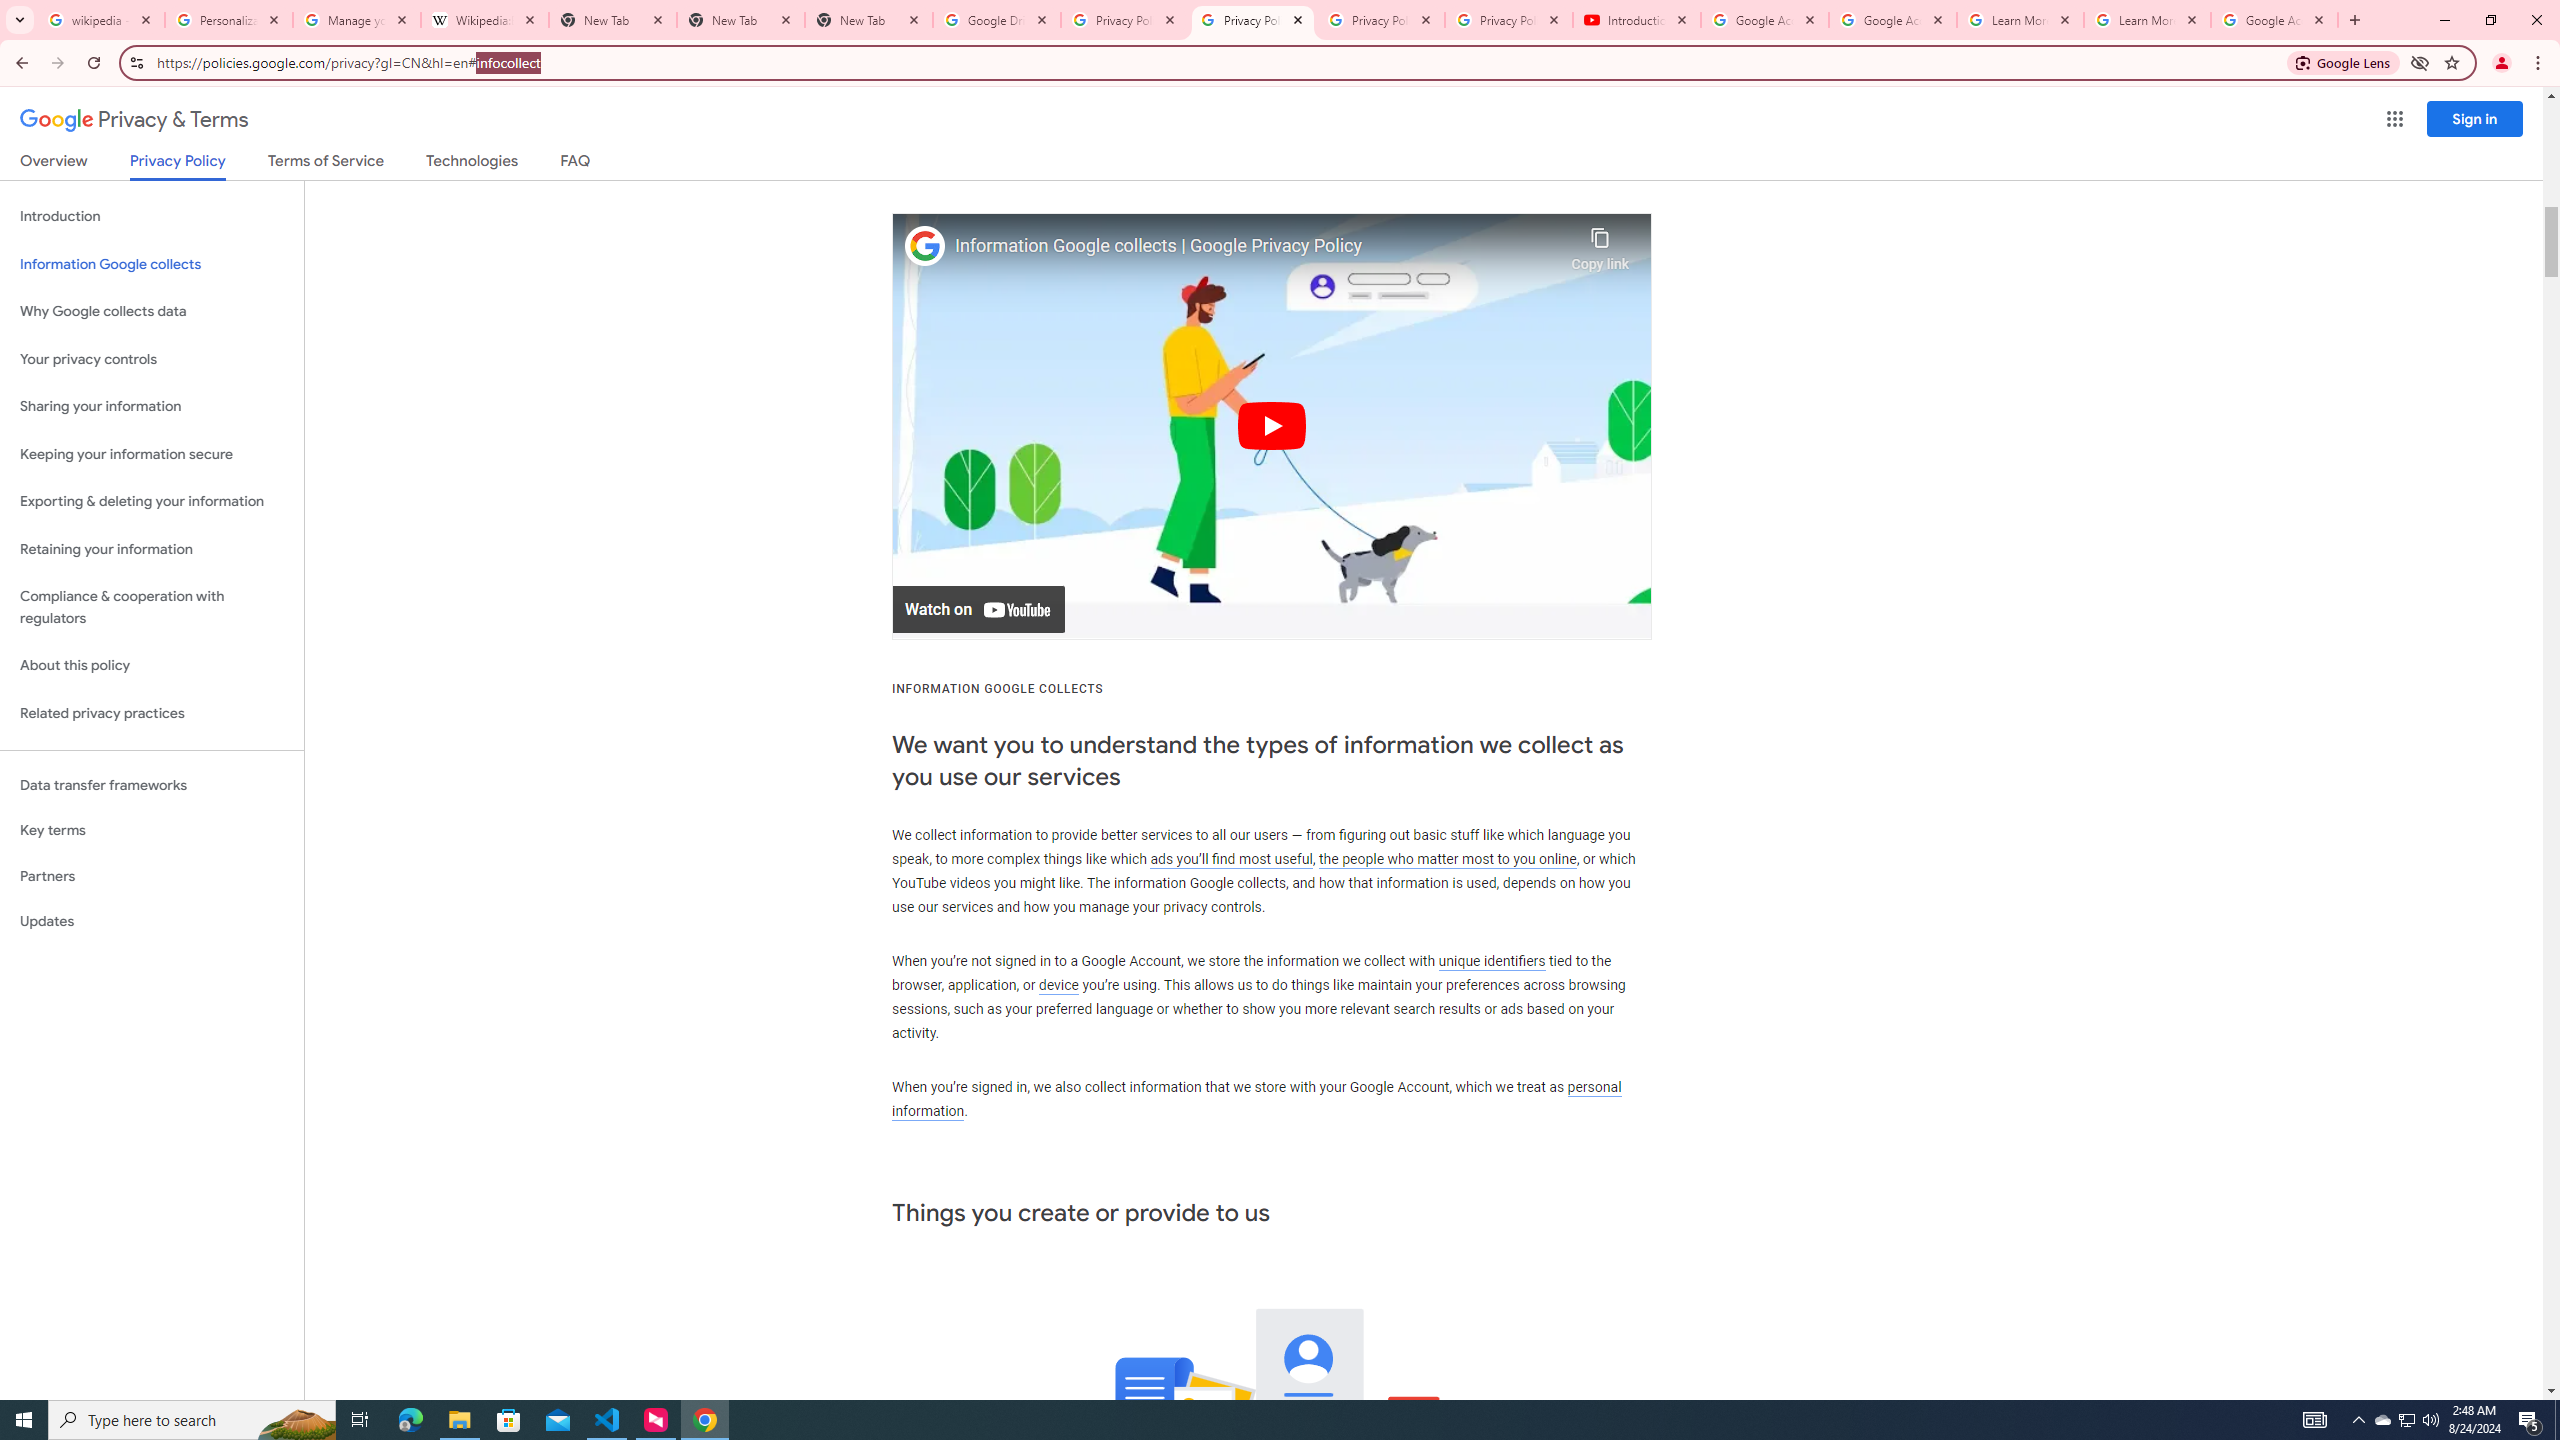 This screenshot has width=2560, height=1440. Describe the element at coordinates (2344, 62) in the screenshot. I see `Search with Google Lens` at that location.